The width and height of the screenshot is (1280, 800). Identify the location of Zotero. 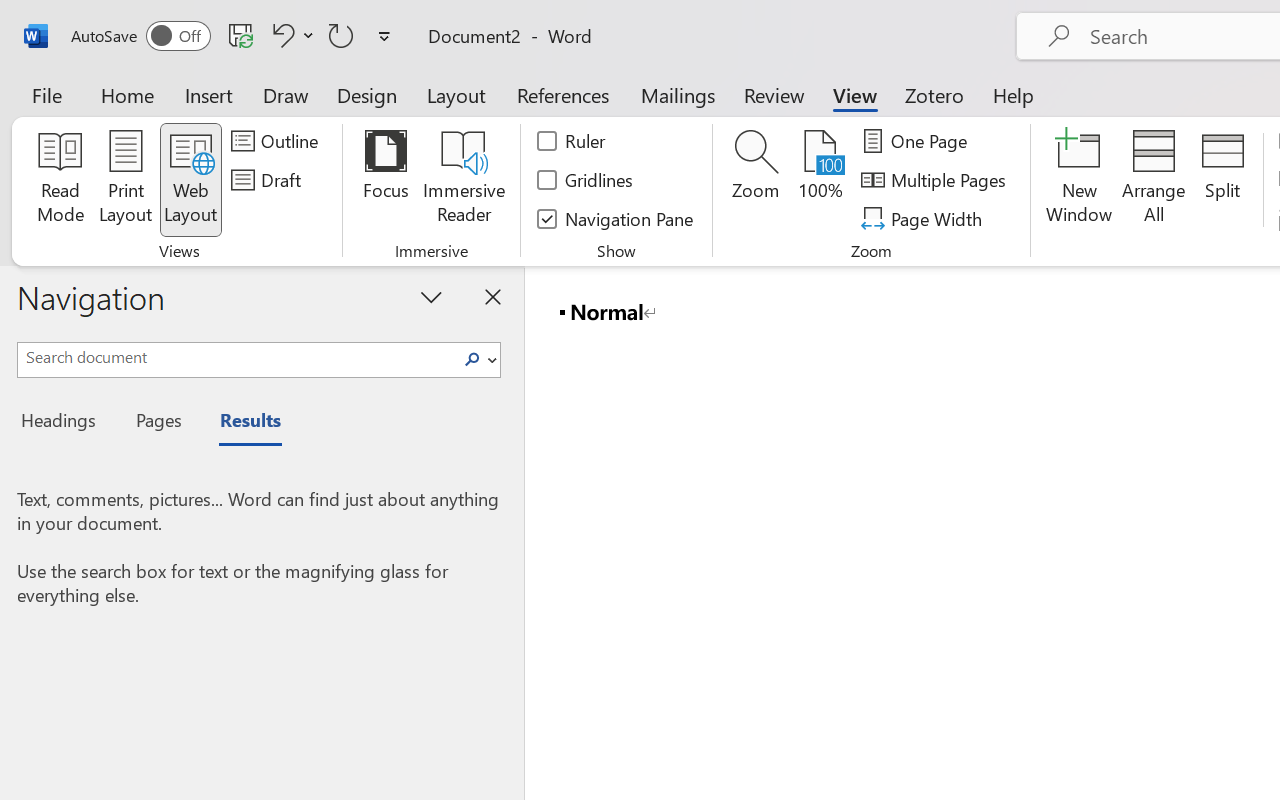
(934, 94).